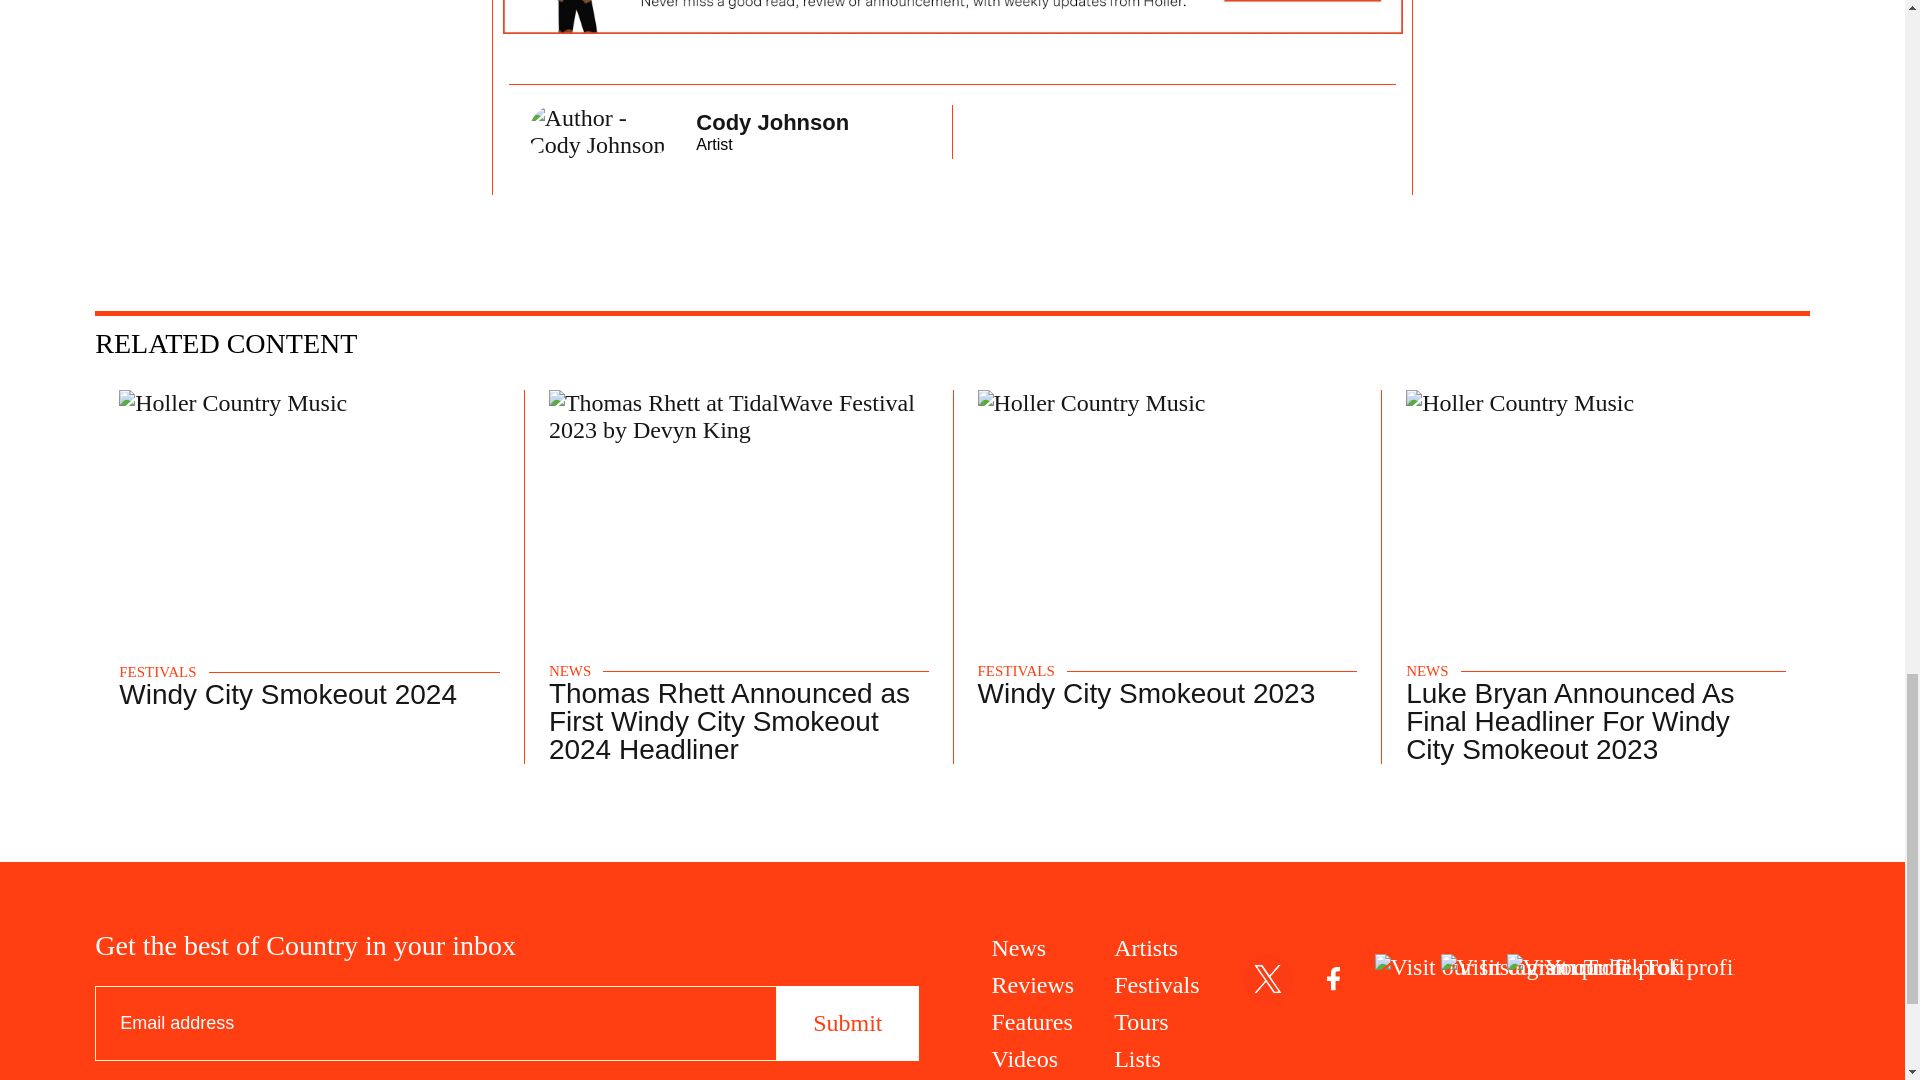 This screenshot has width=1920, height=1080. What do you see at coordinates (1427, 672) in the screenshot?
I see `NEWS` at bounding box center [1427, 672].